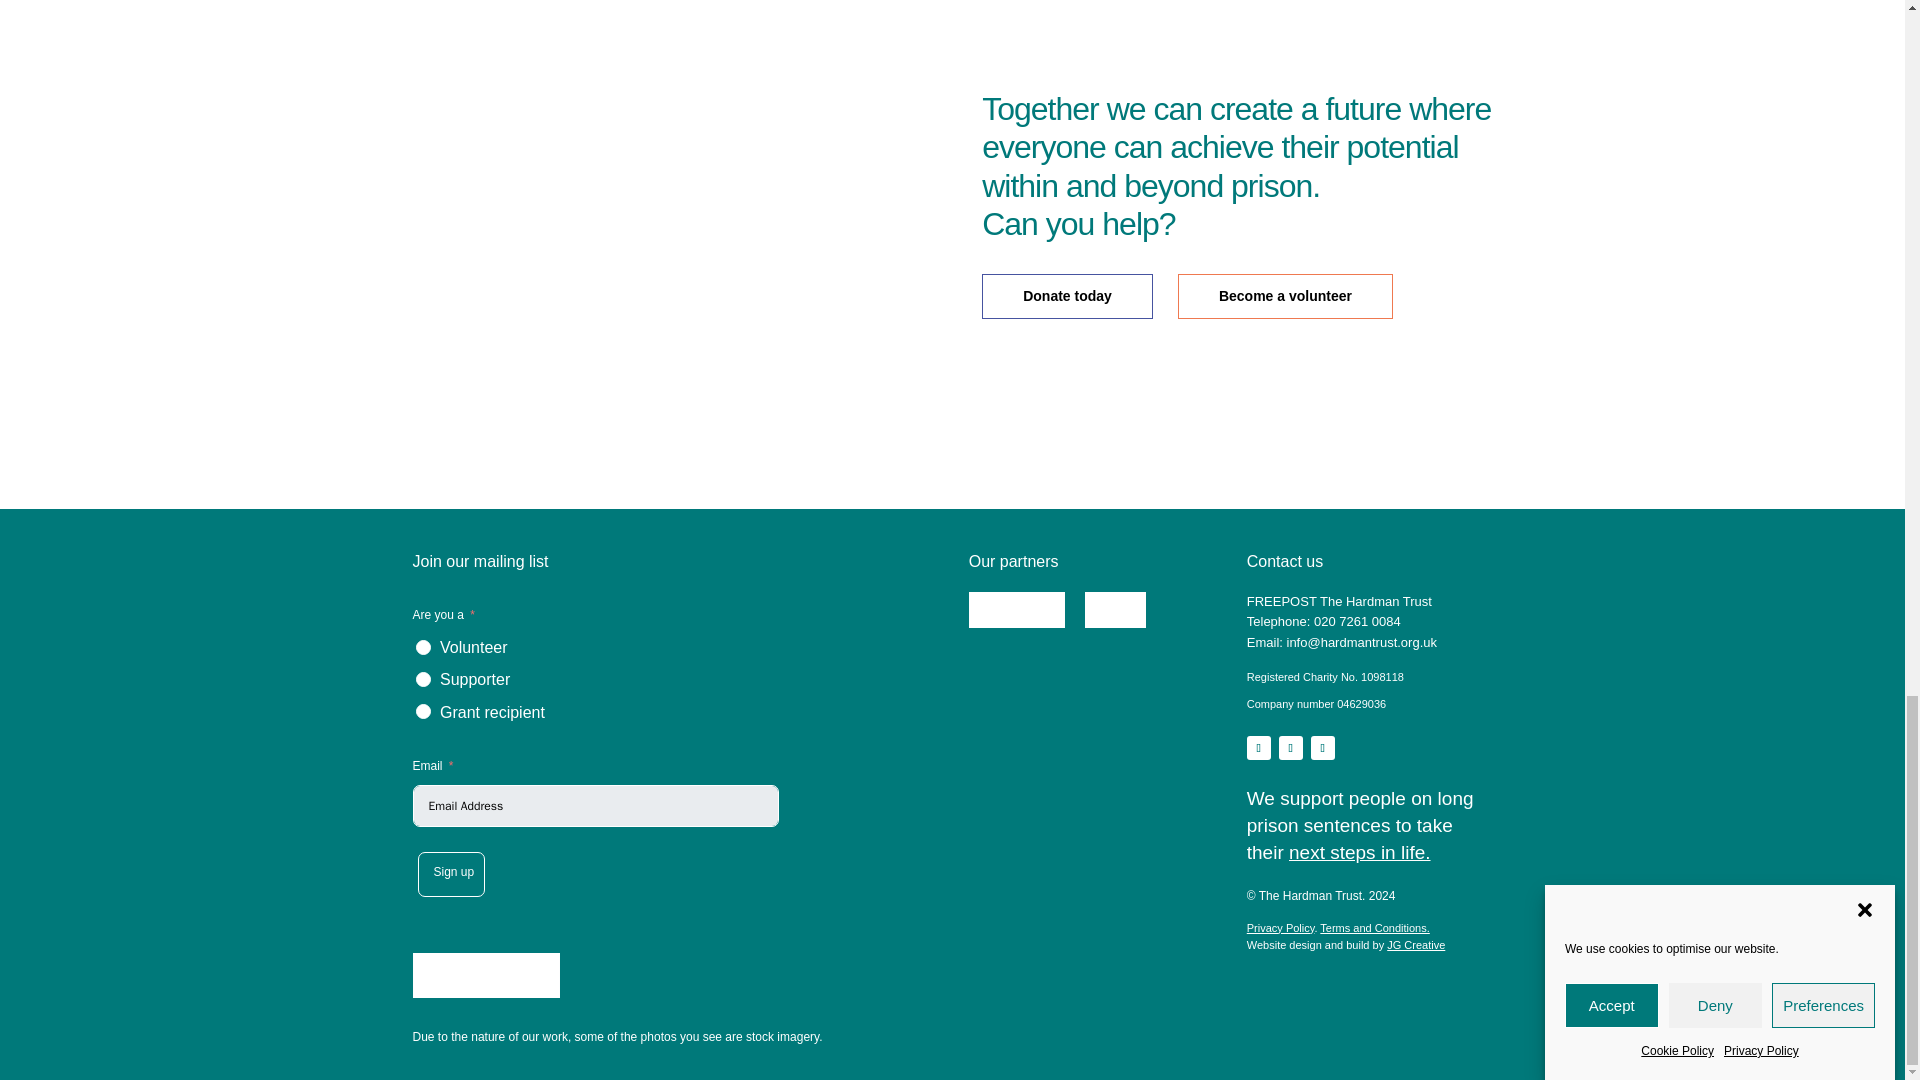 Image resolution: width=1920 pixels, height=1080 pixels. What do you see at coordinates (666, 209) in the screenshot?
I see `Donate homepage image new` at bounding box center [666, 209].